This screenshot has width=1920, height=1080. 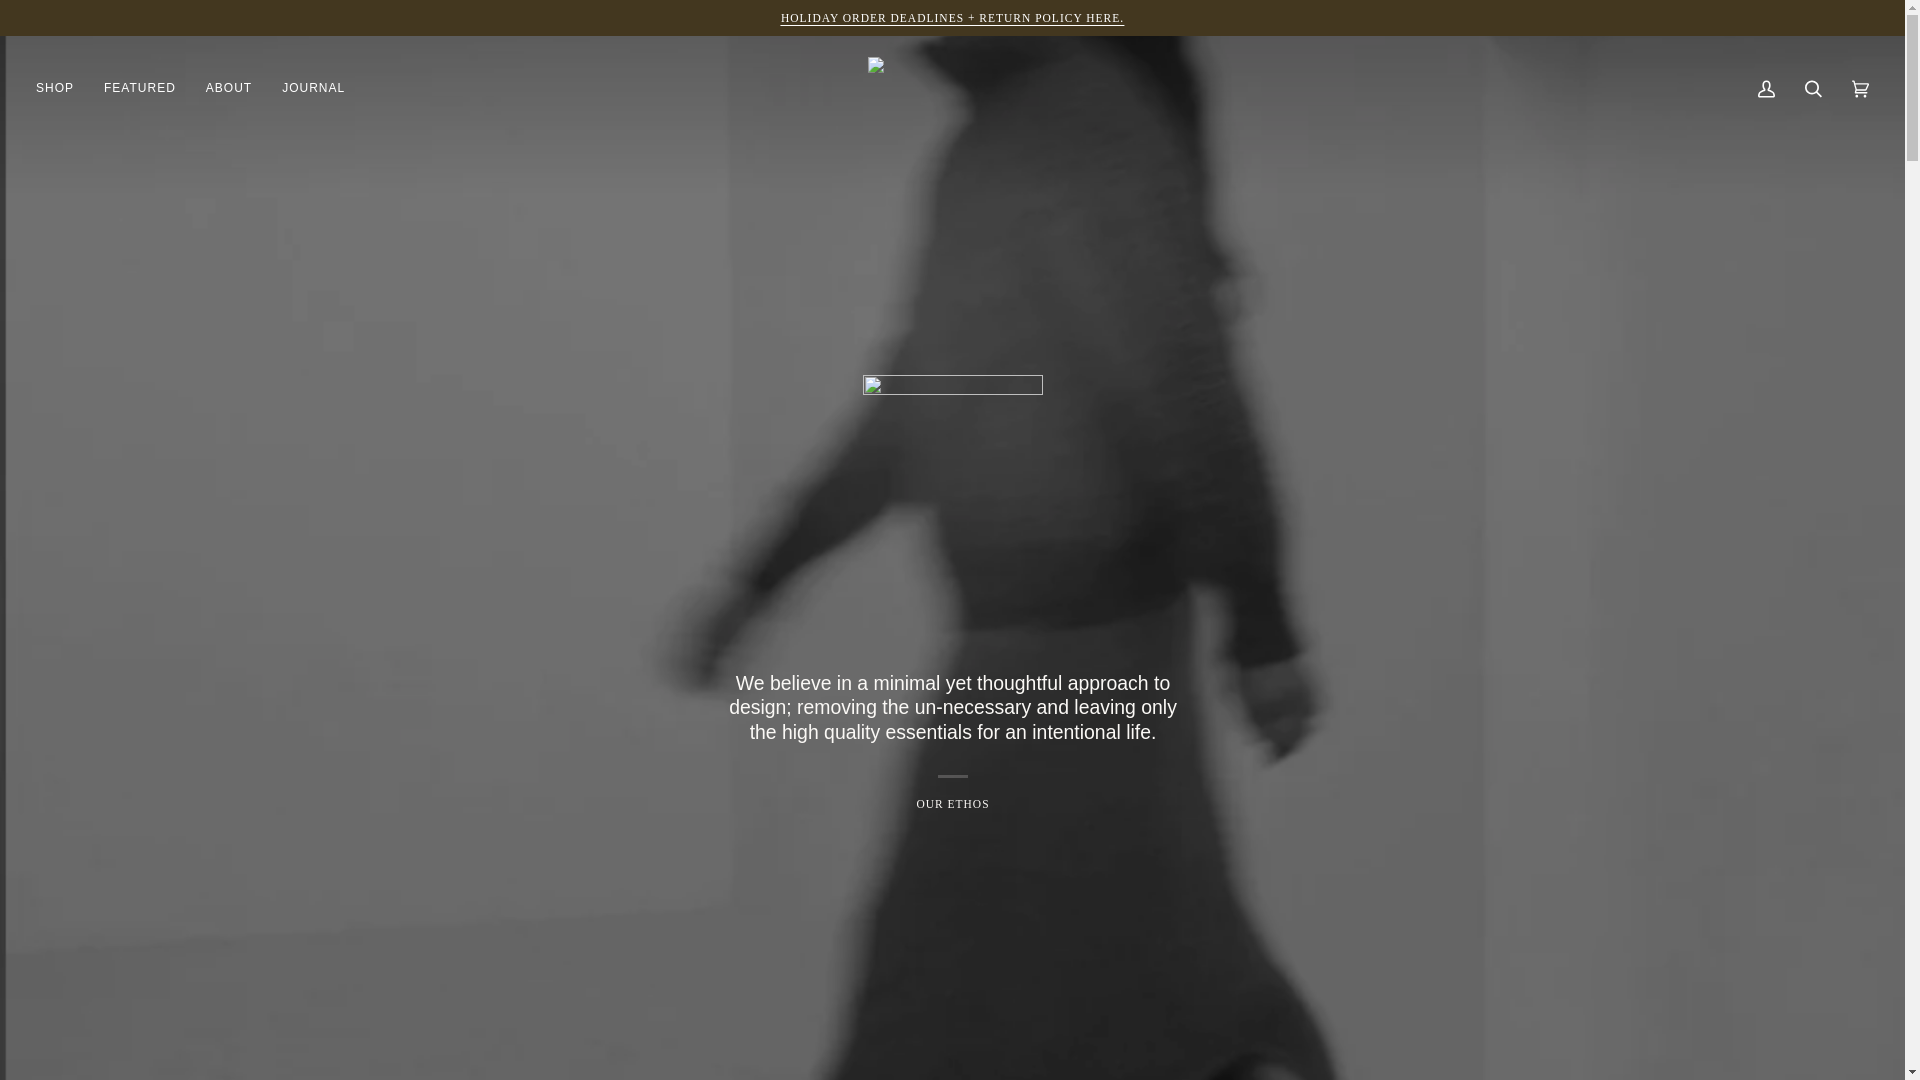 What do you see at coordinates (952, 18) in the screenshot?
I see `HOLIDAY ORDER DEADLINES + RETURN POLICY HERE.` at bounding box center [952, 18].